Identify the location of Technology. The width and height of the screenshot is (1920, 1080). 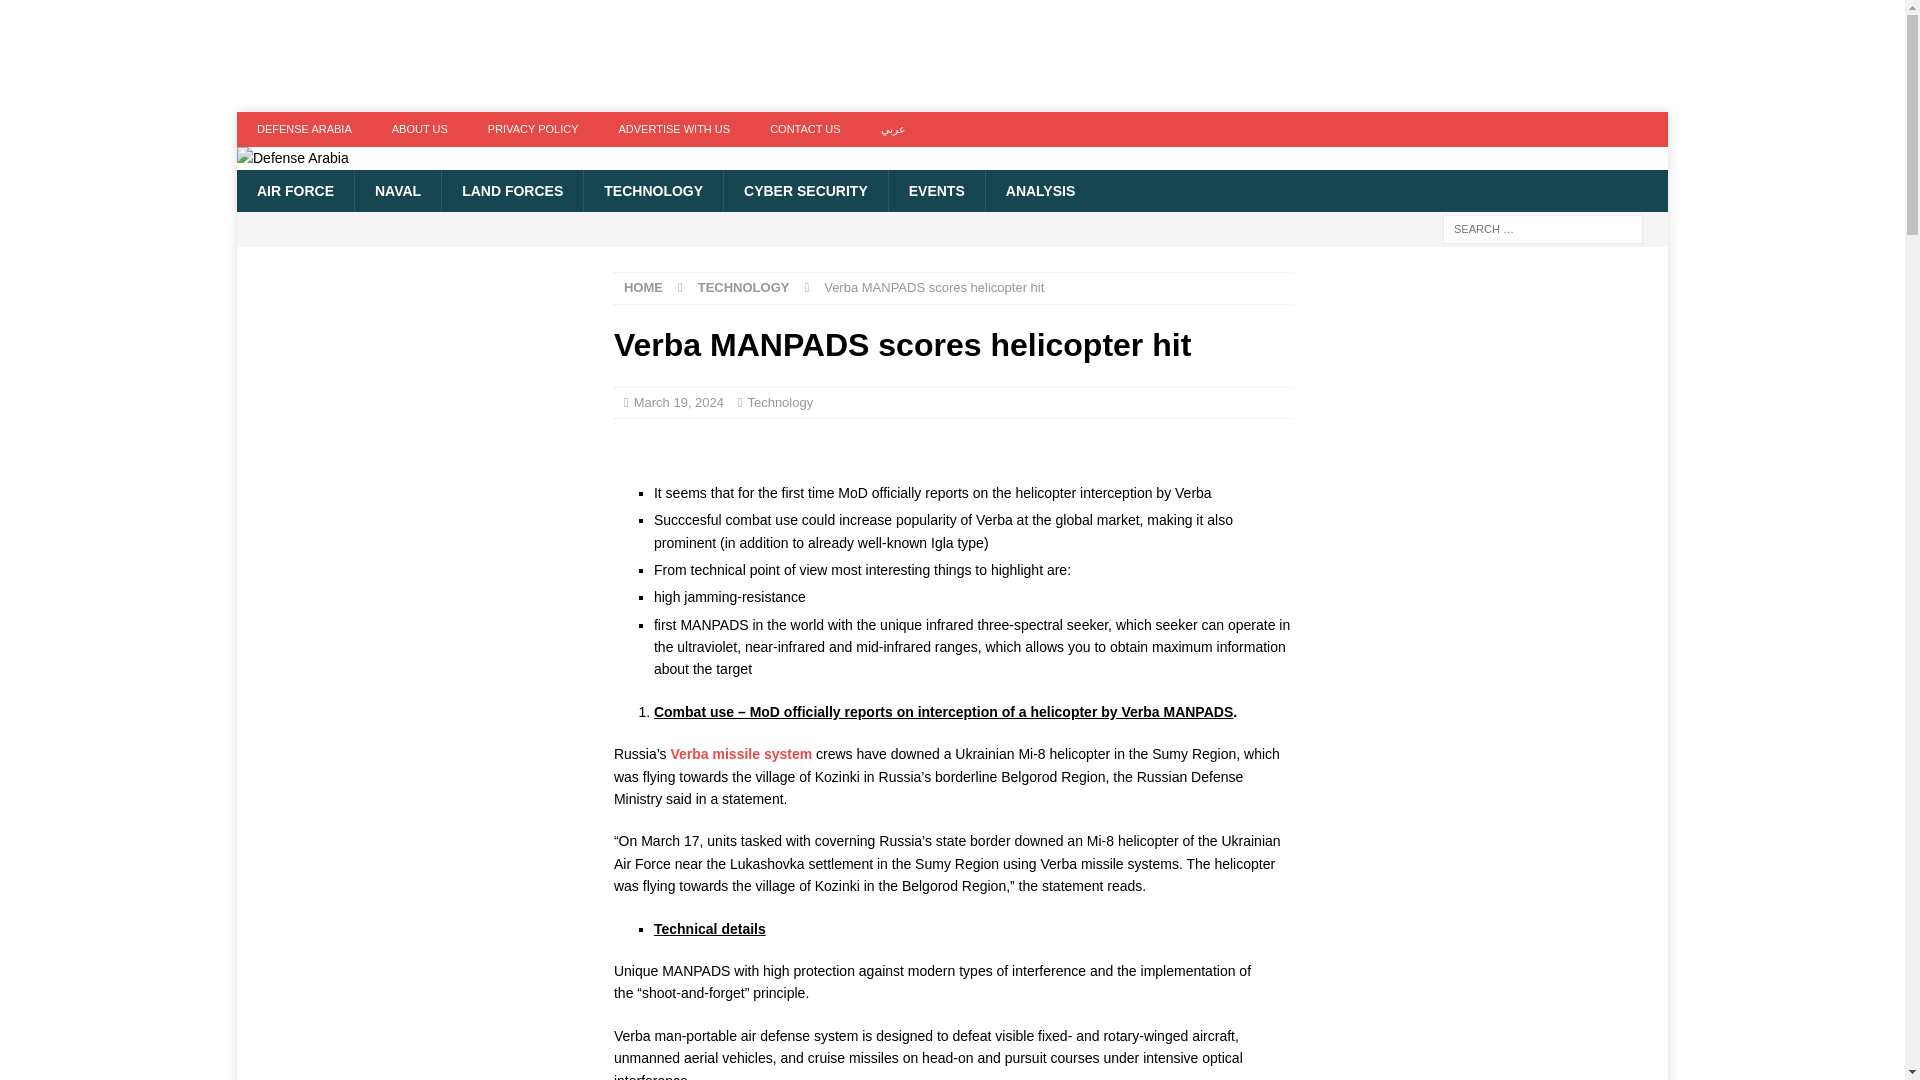
(779, 402).